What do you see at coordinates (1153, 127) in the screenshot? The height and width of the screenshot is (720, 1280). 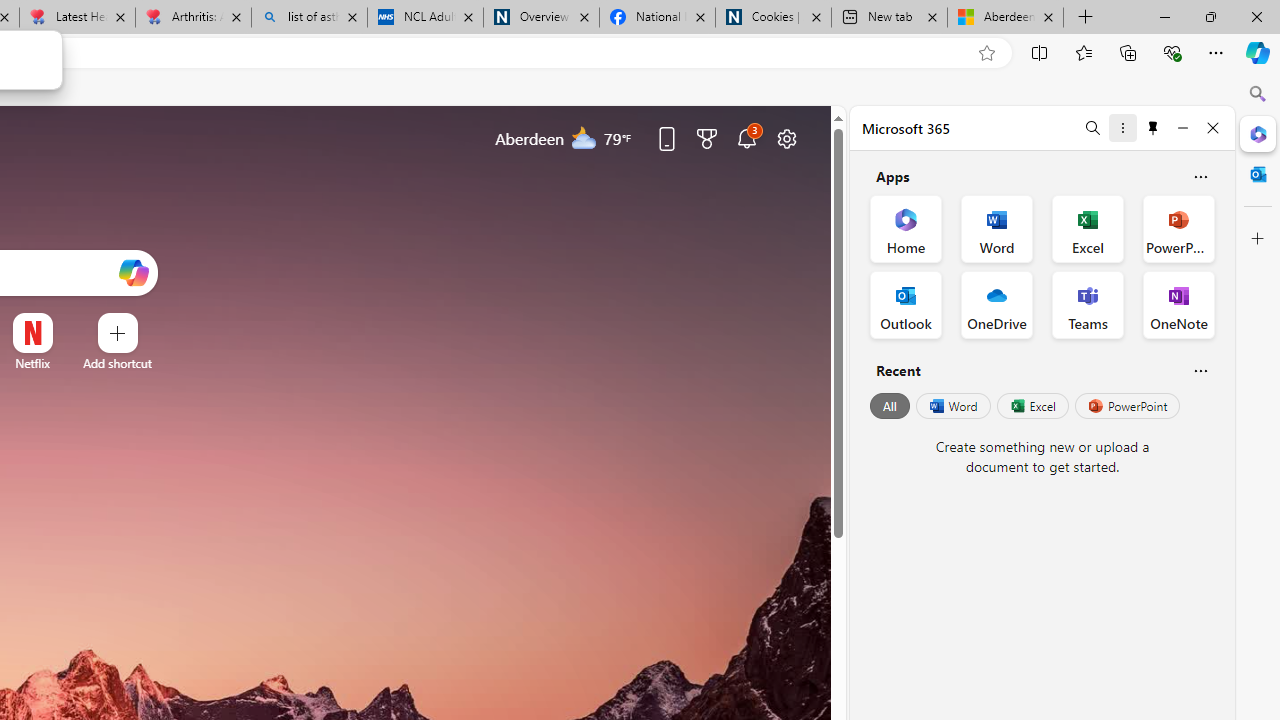 I see `Unpin side pane` at bounding box center [1153, 127].